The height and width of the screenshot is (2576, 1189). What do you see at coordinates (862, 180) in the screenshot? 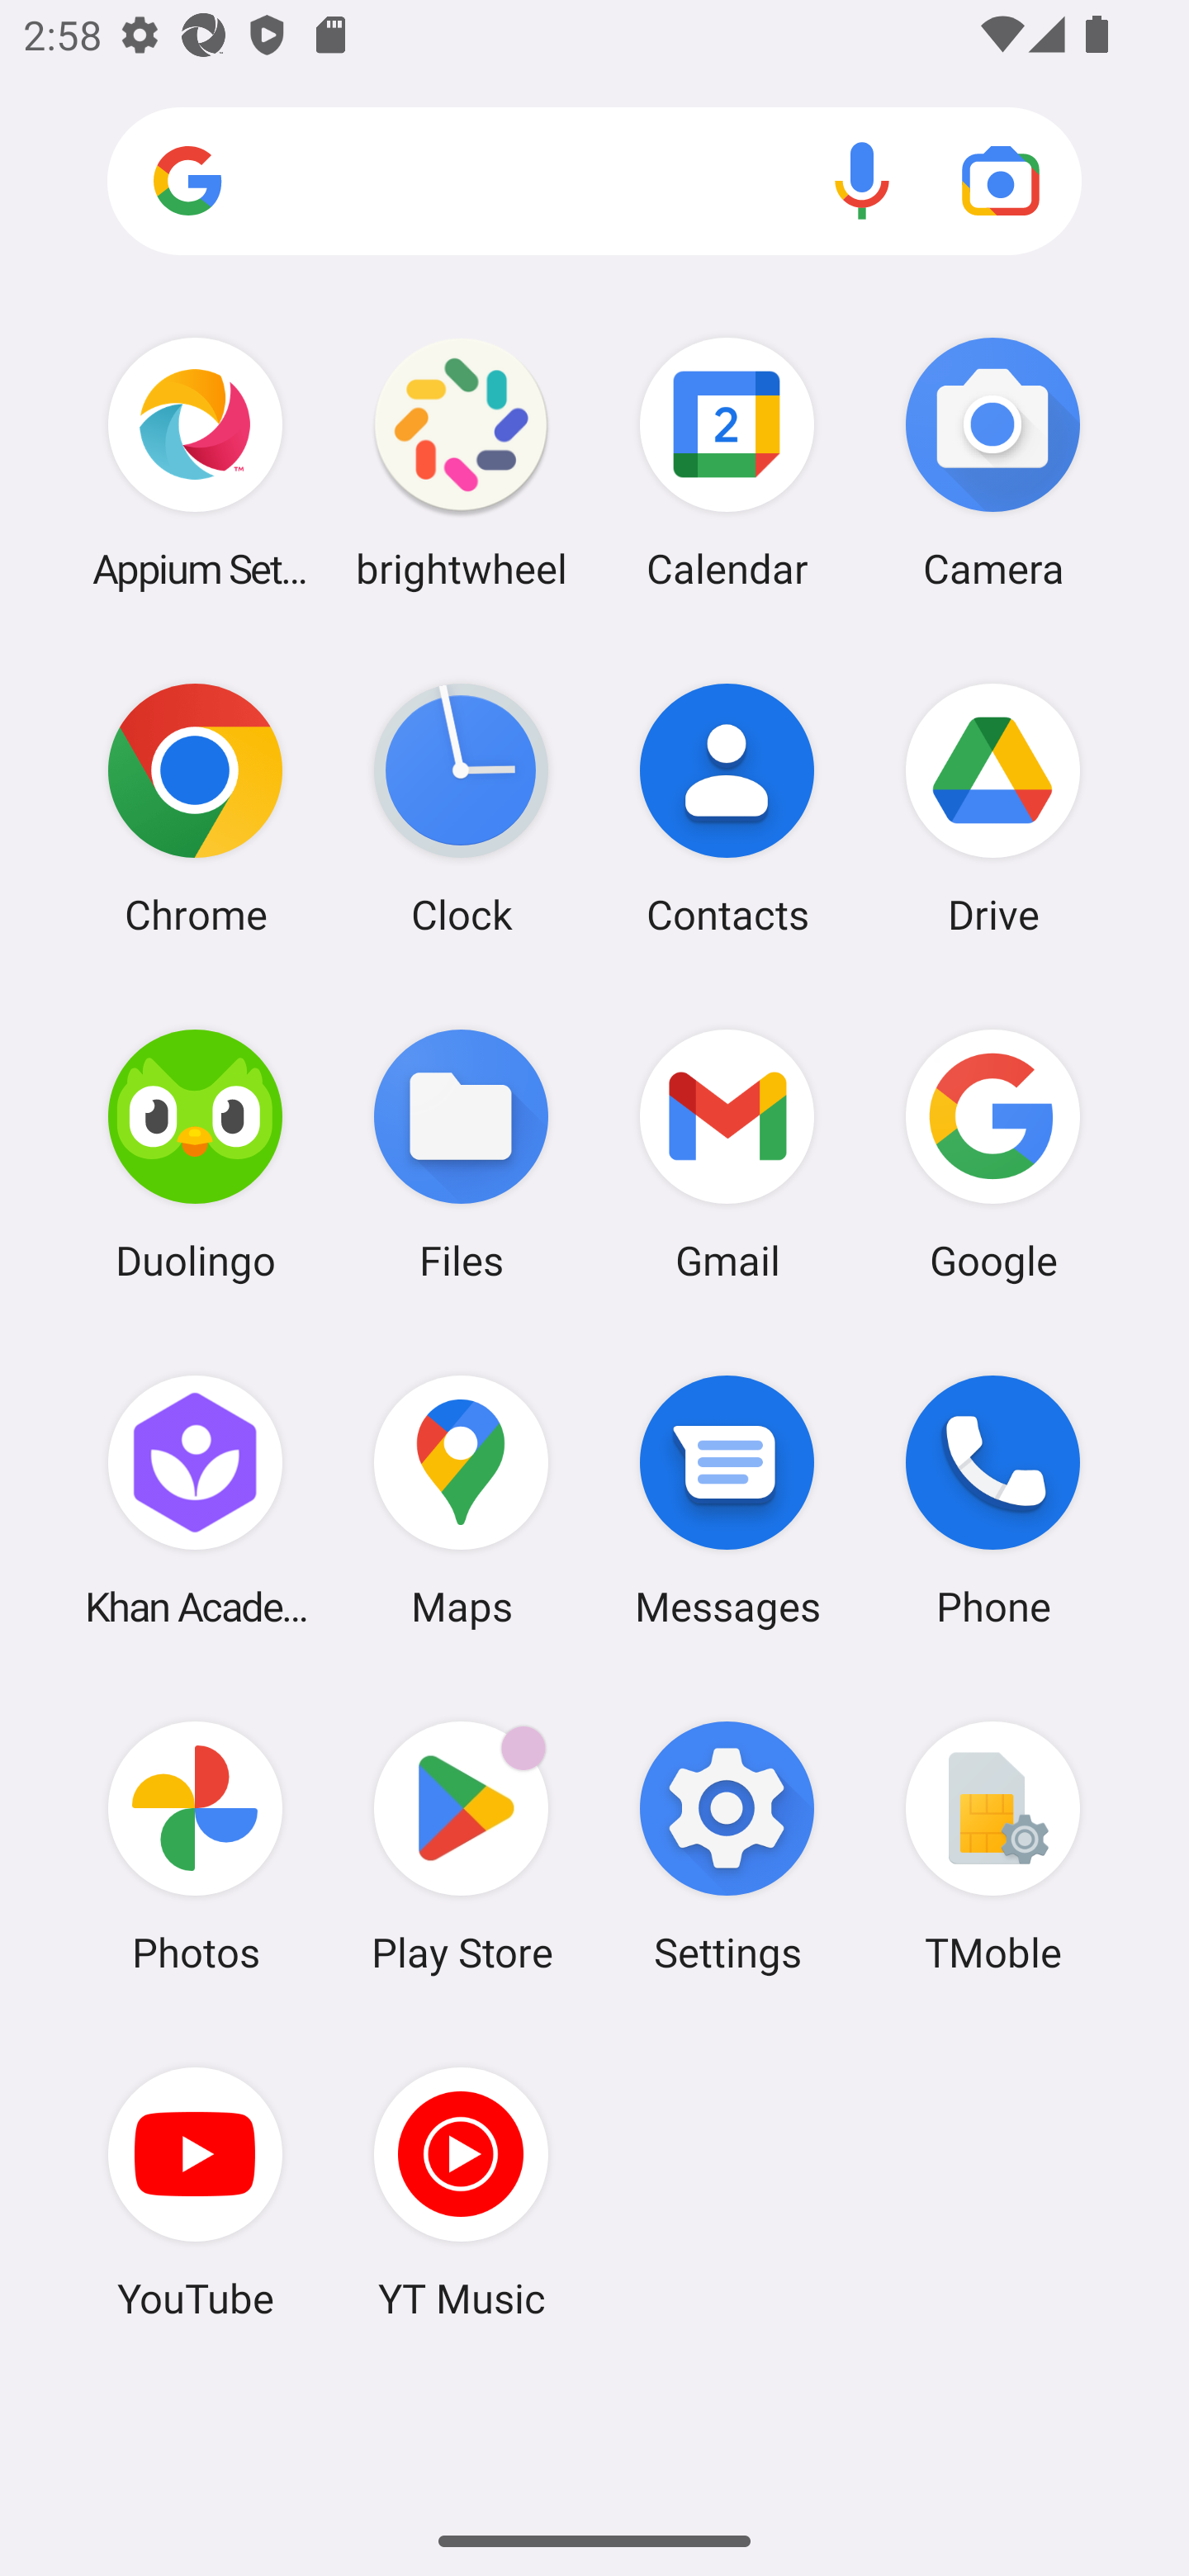
I see `Voice search` at bounding box center [862, 180].